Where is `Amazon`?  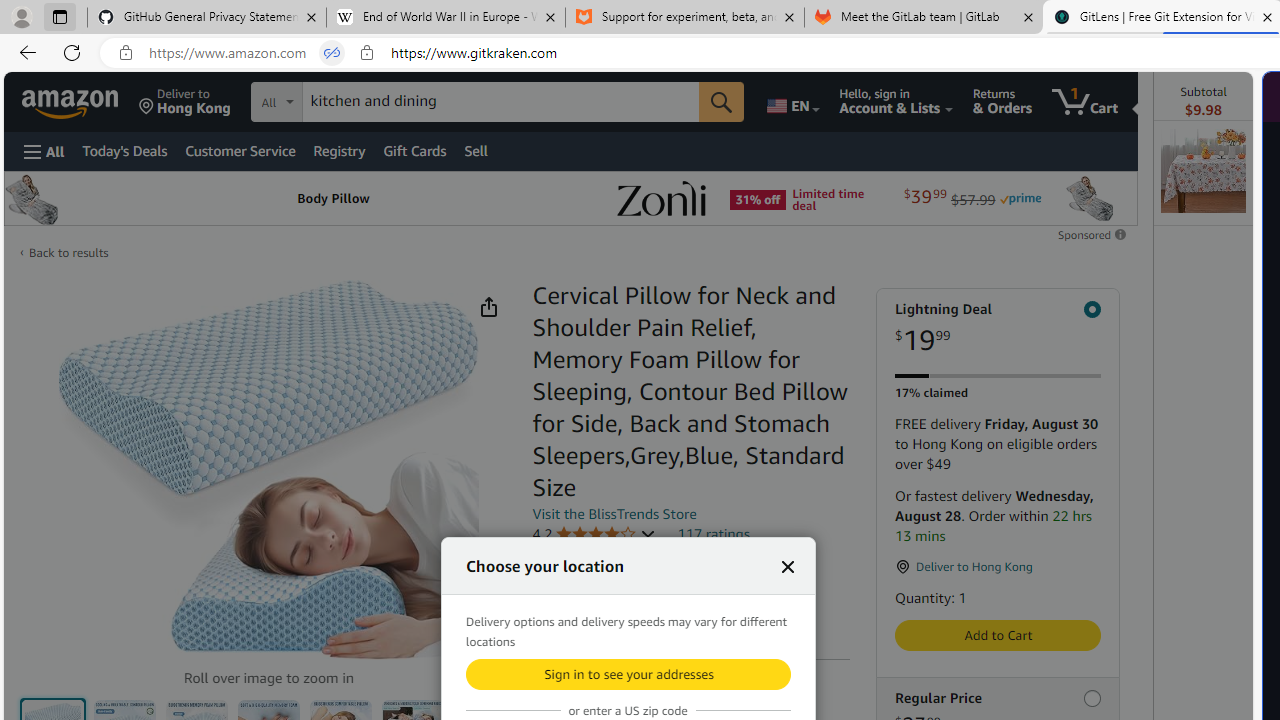
Amazon is located at coordinates (72, 102).